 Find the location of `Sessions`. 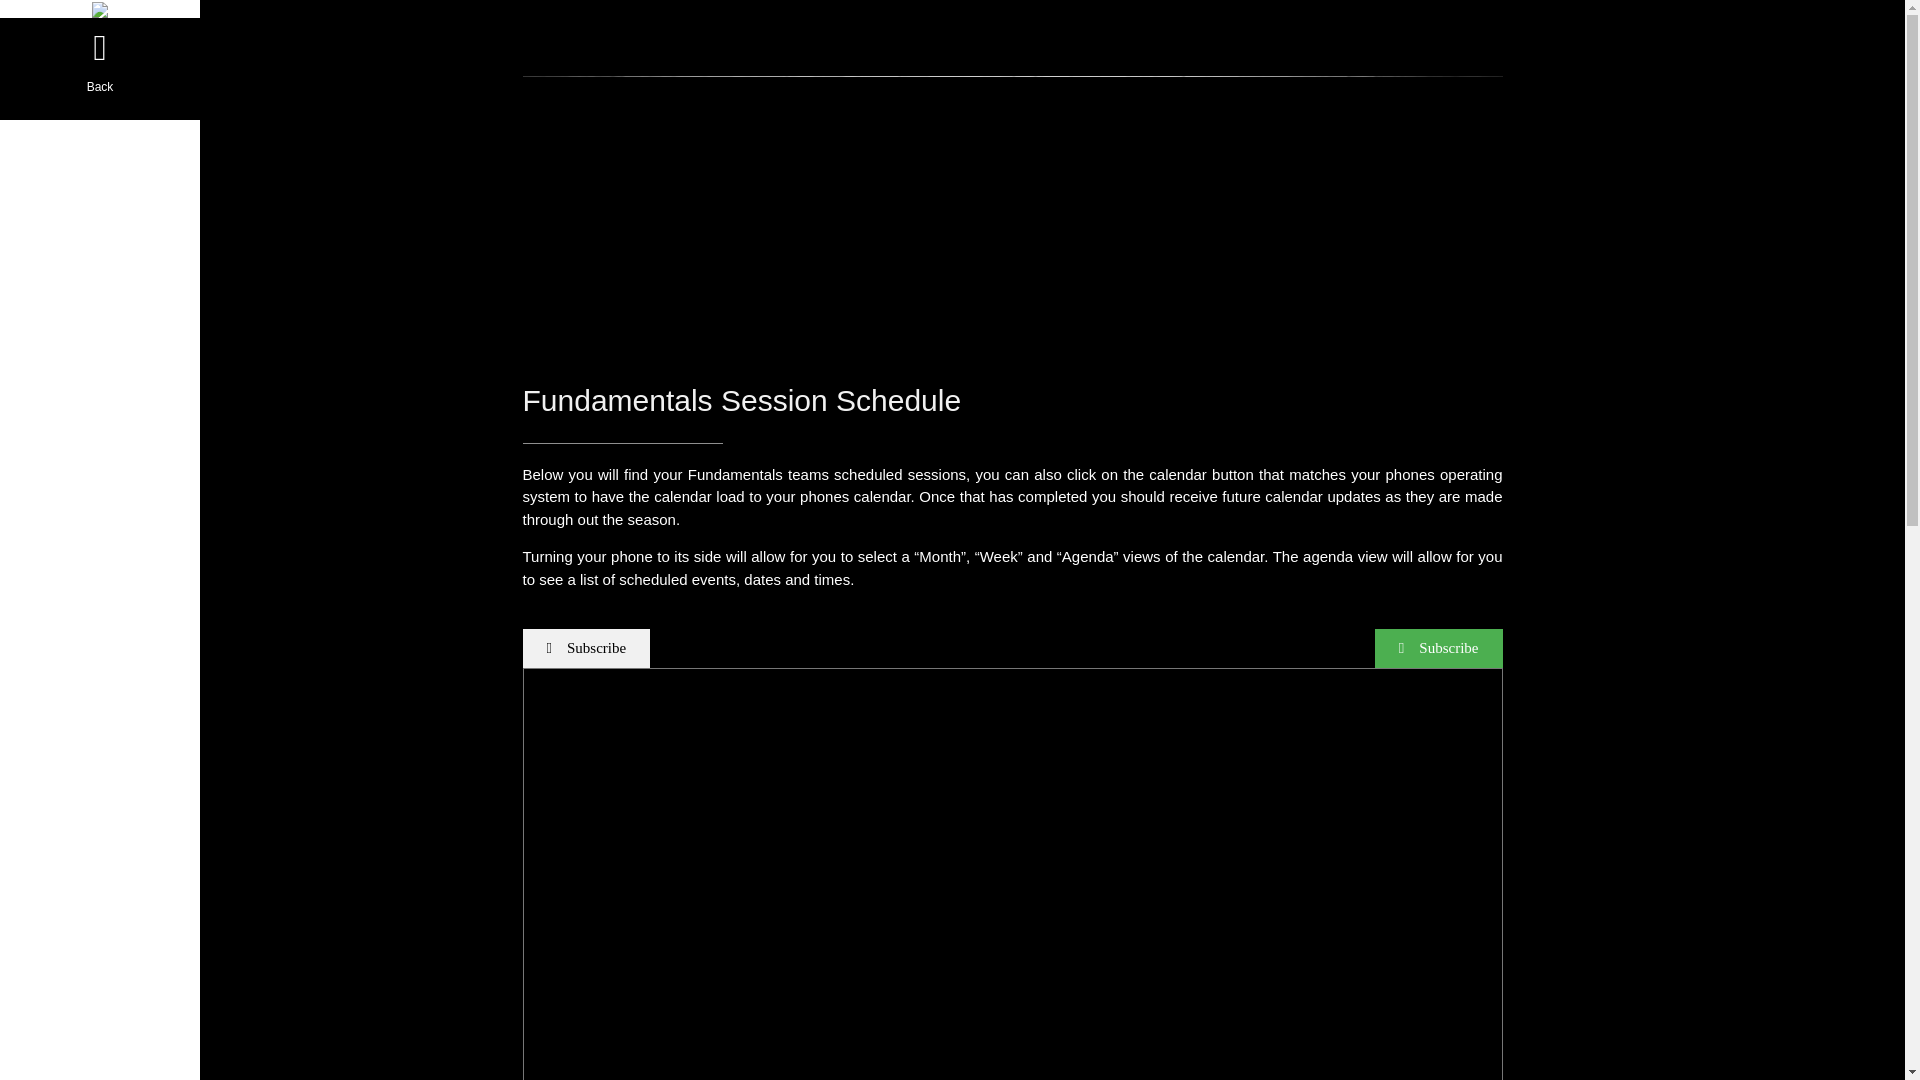

Sessions is located at coordinates (100, 273).